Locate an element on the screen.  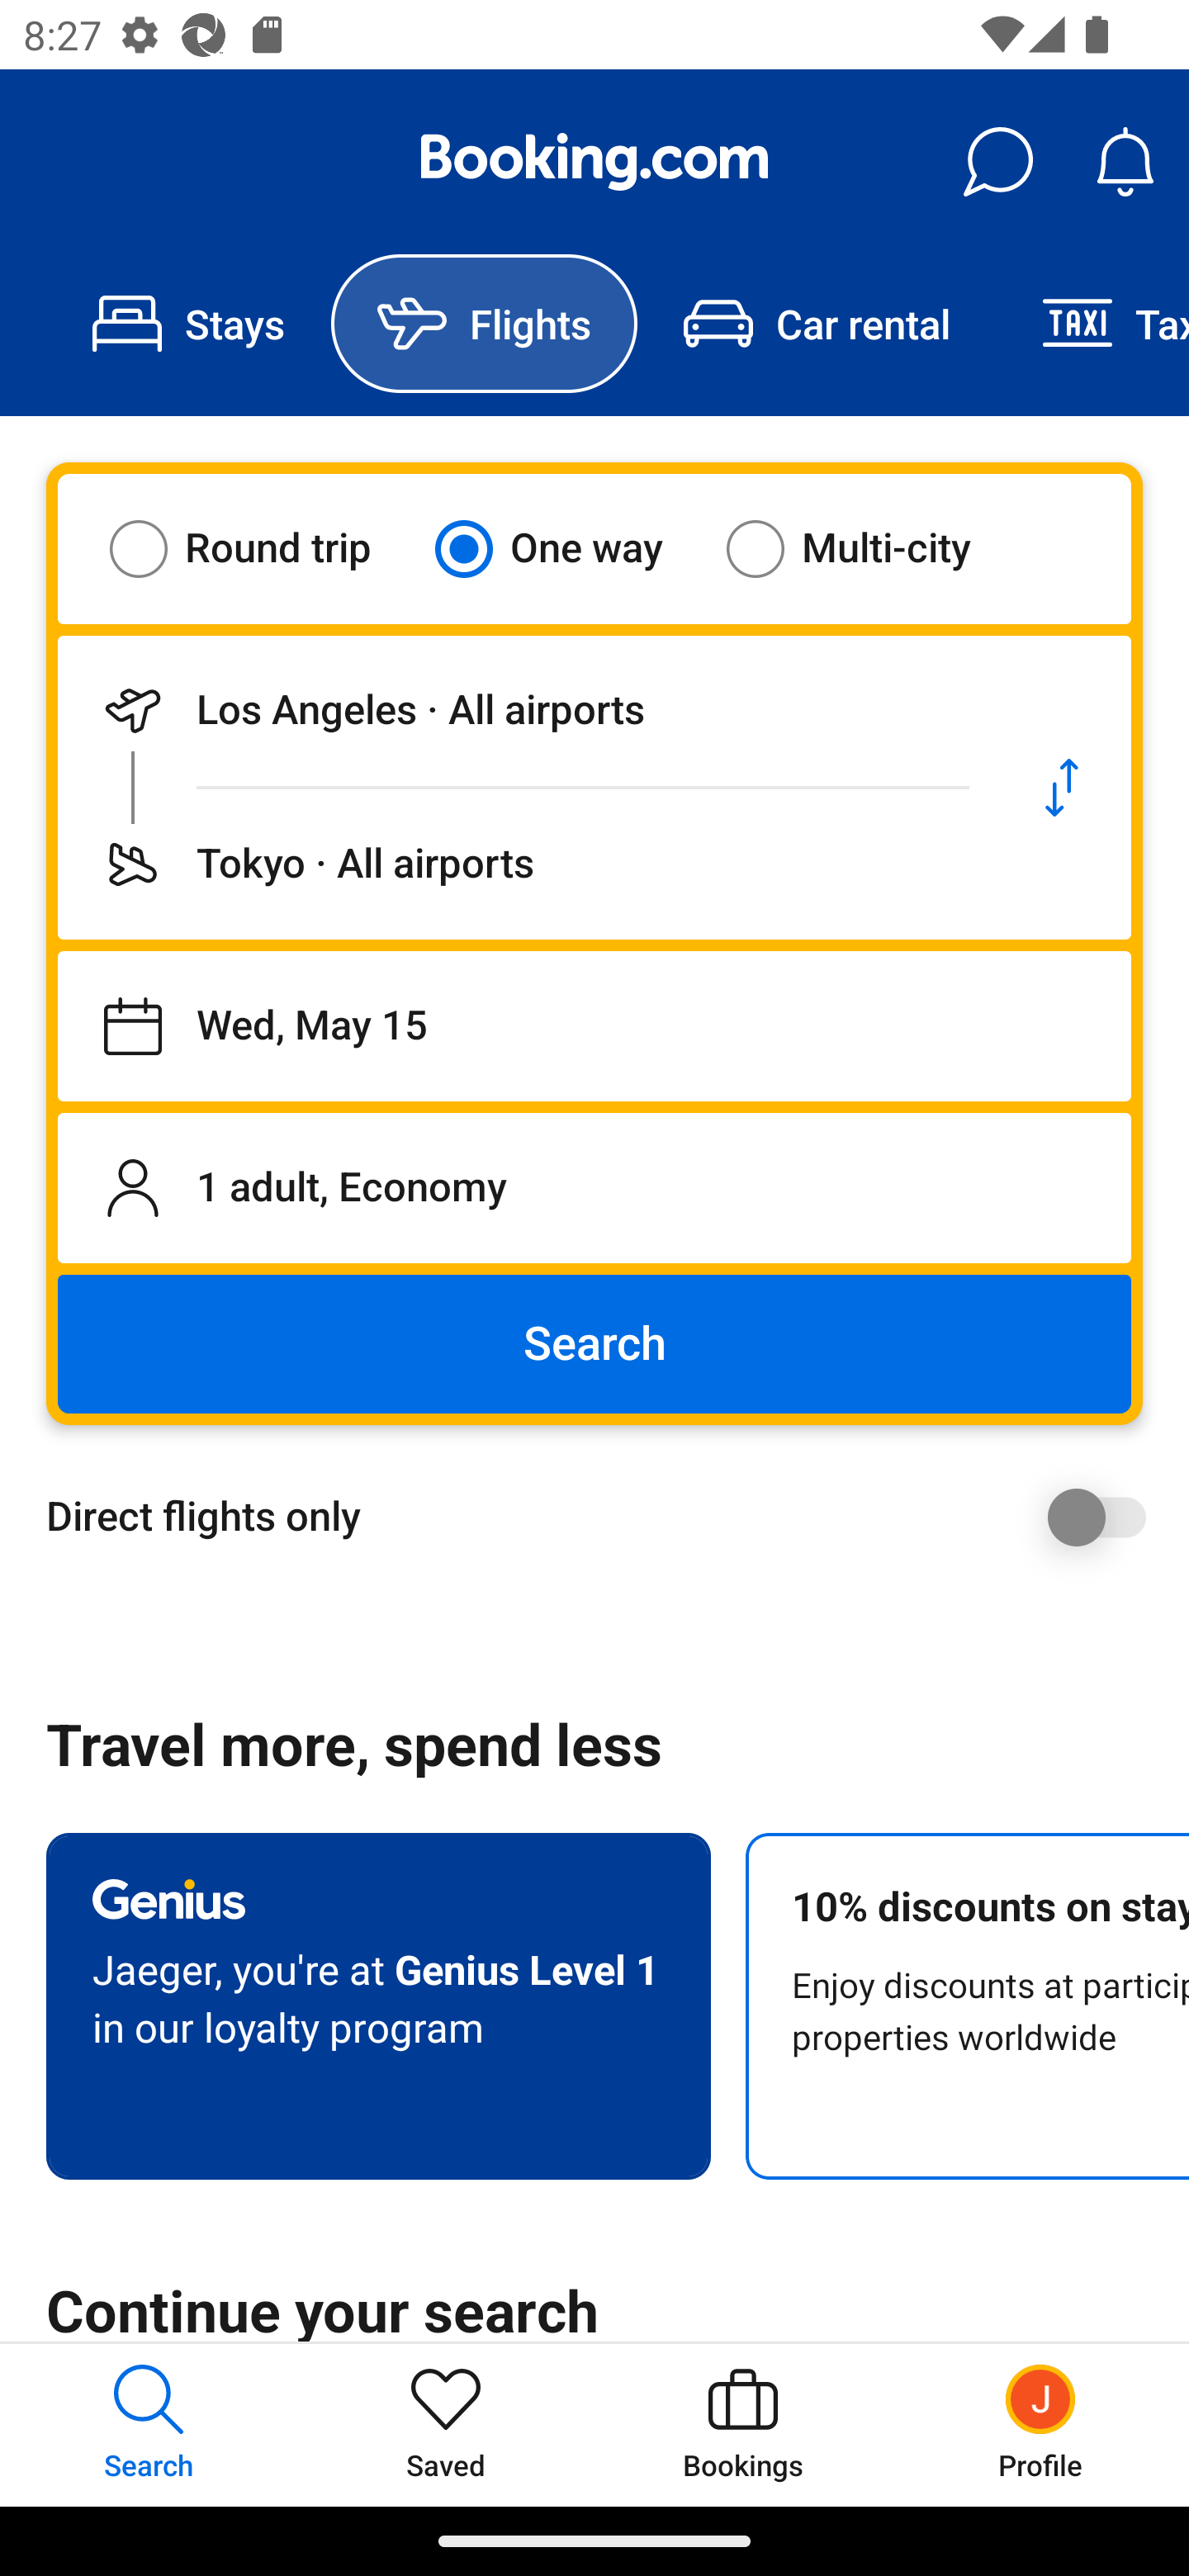
1 adult, Economy is located at coordinates (594, 1187).